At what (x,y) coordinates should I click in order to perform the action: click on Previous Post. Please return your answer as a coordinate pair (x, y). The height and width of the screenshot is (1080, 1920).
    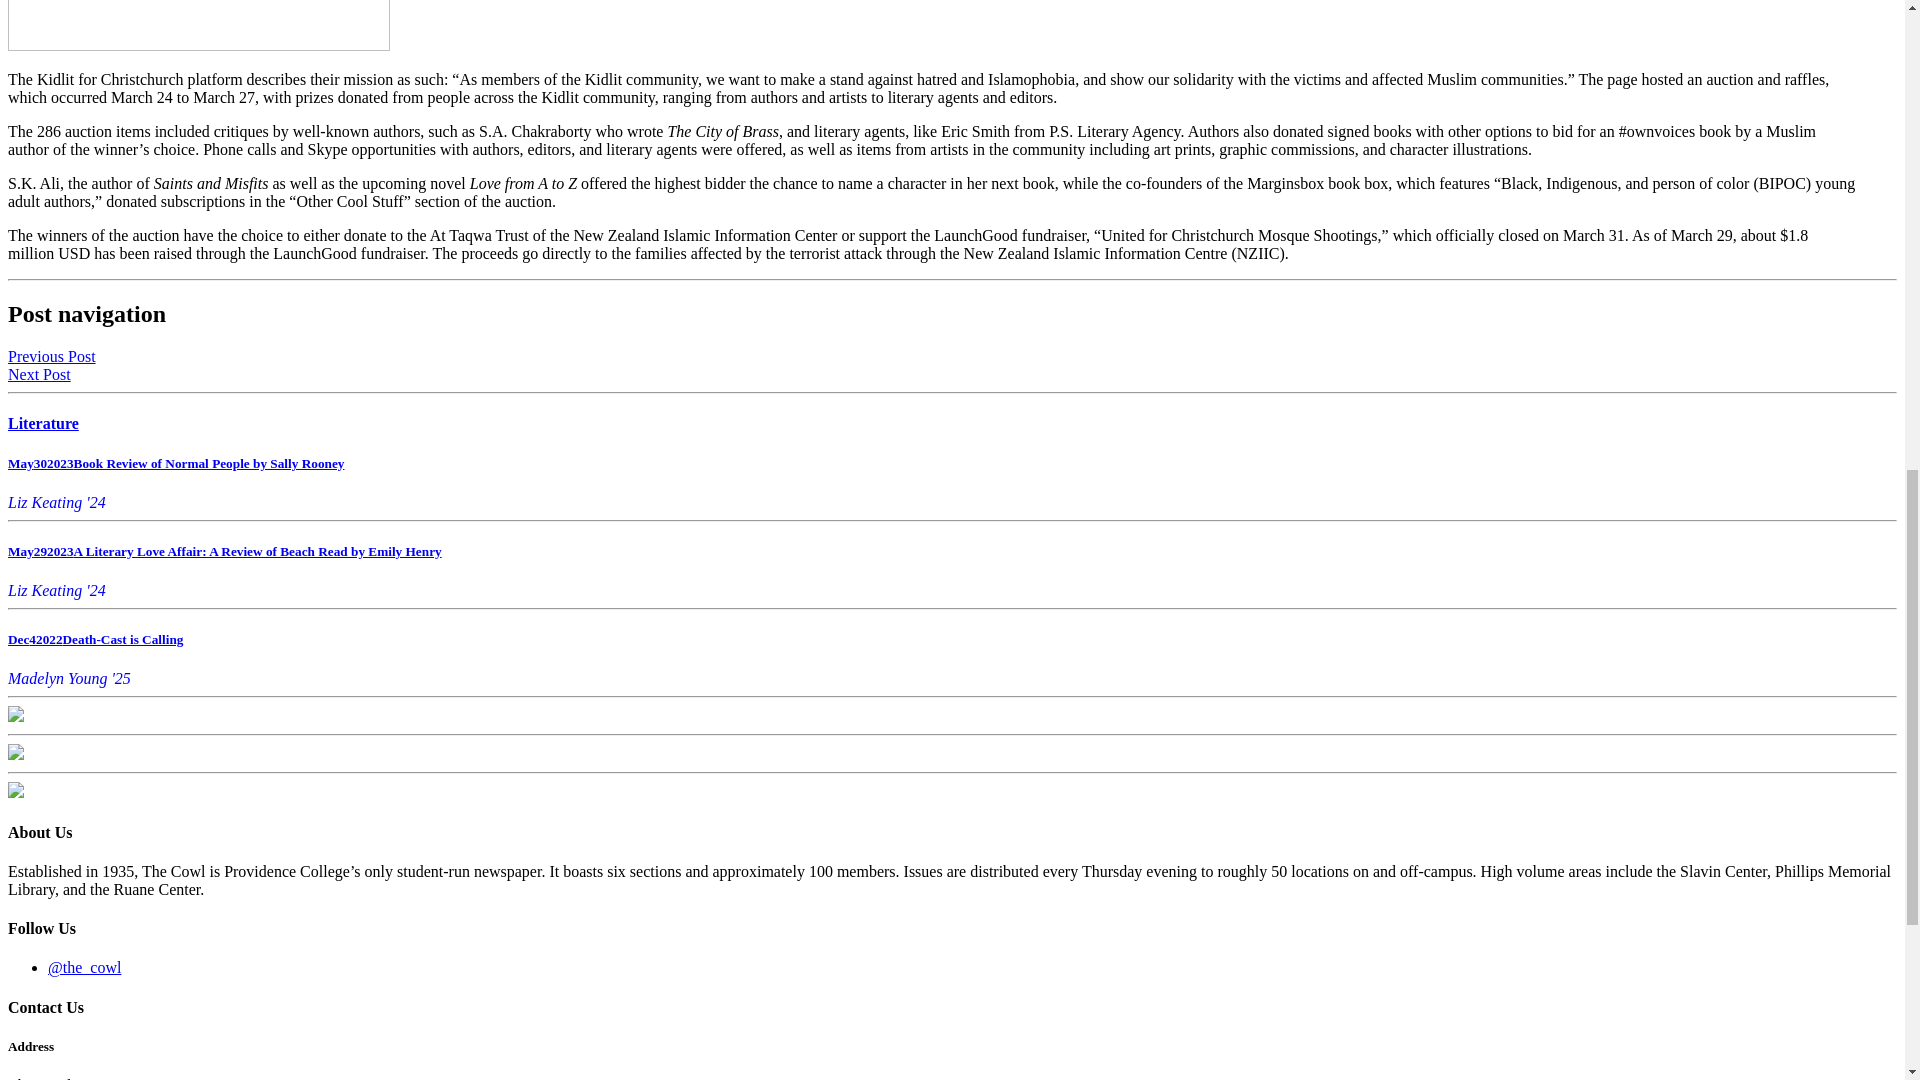
    Looking at the image, I should click on (52, 356).